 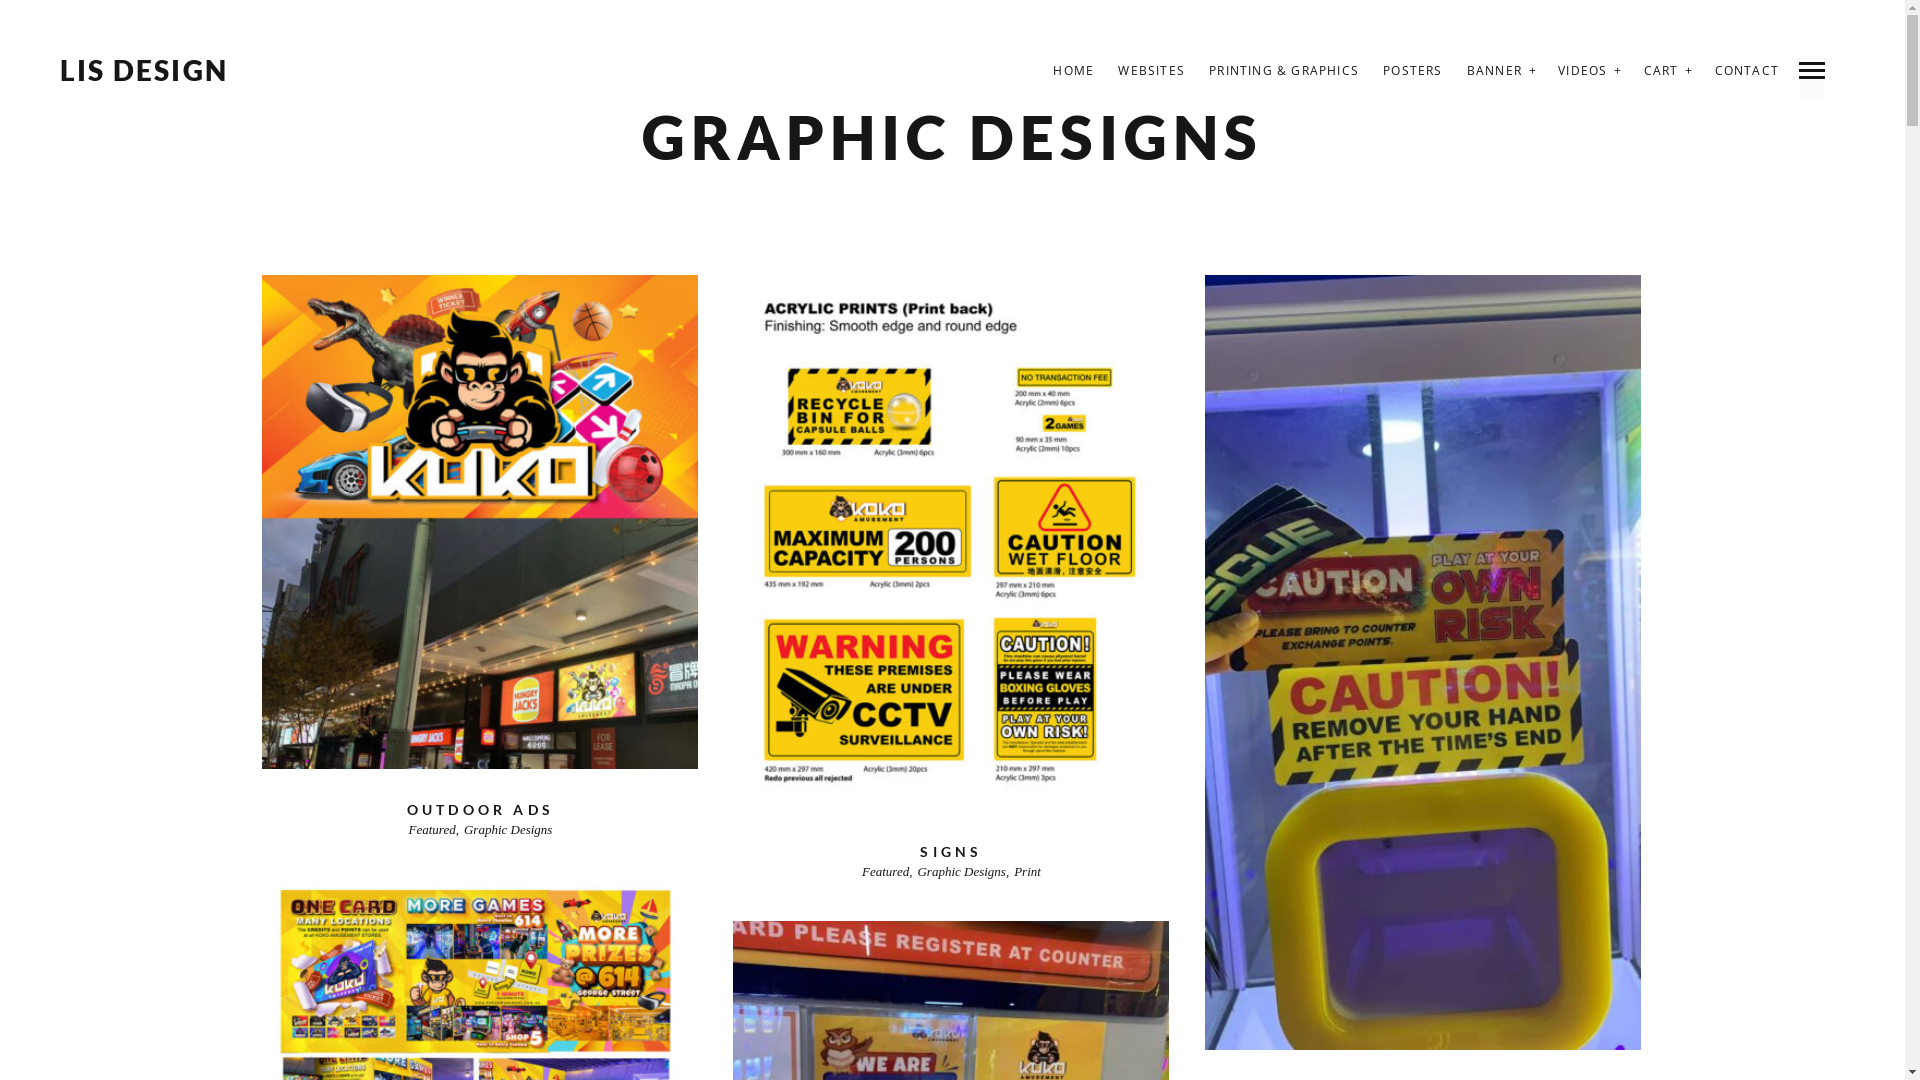 What do you see at coordinates (1494, 70) in the screenshot?
I see `BANNER` at bounding box center [1494, 70].